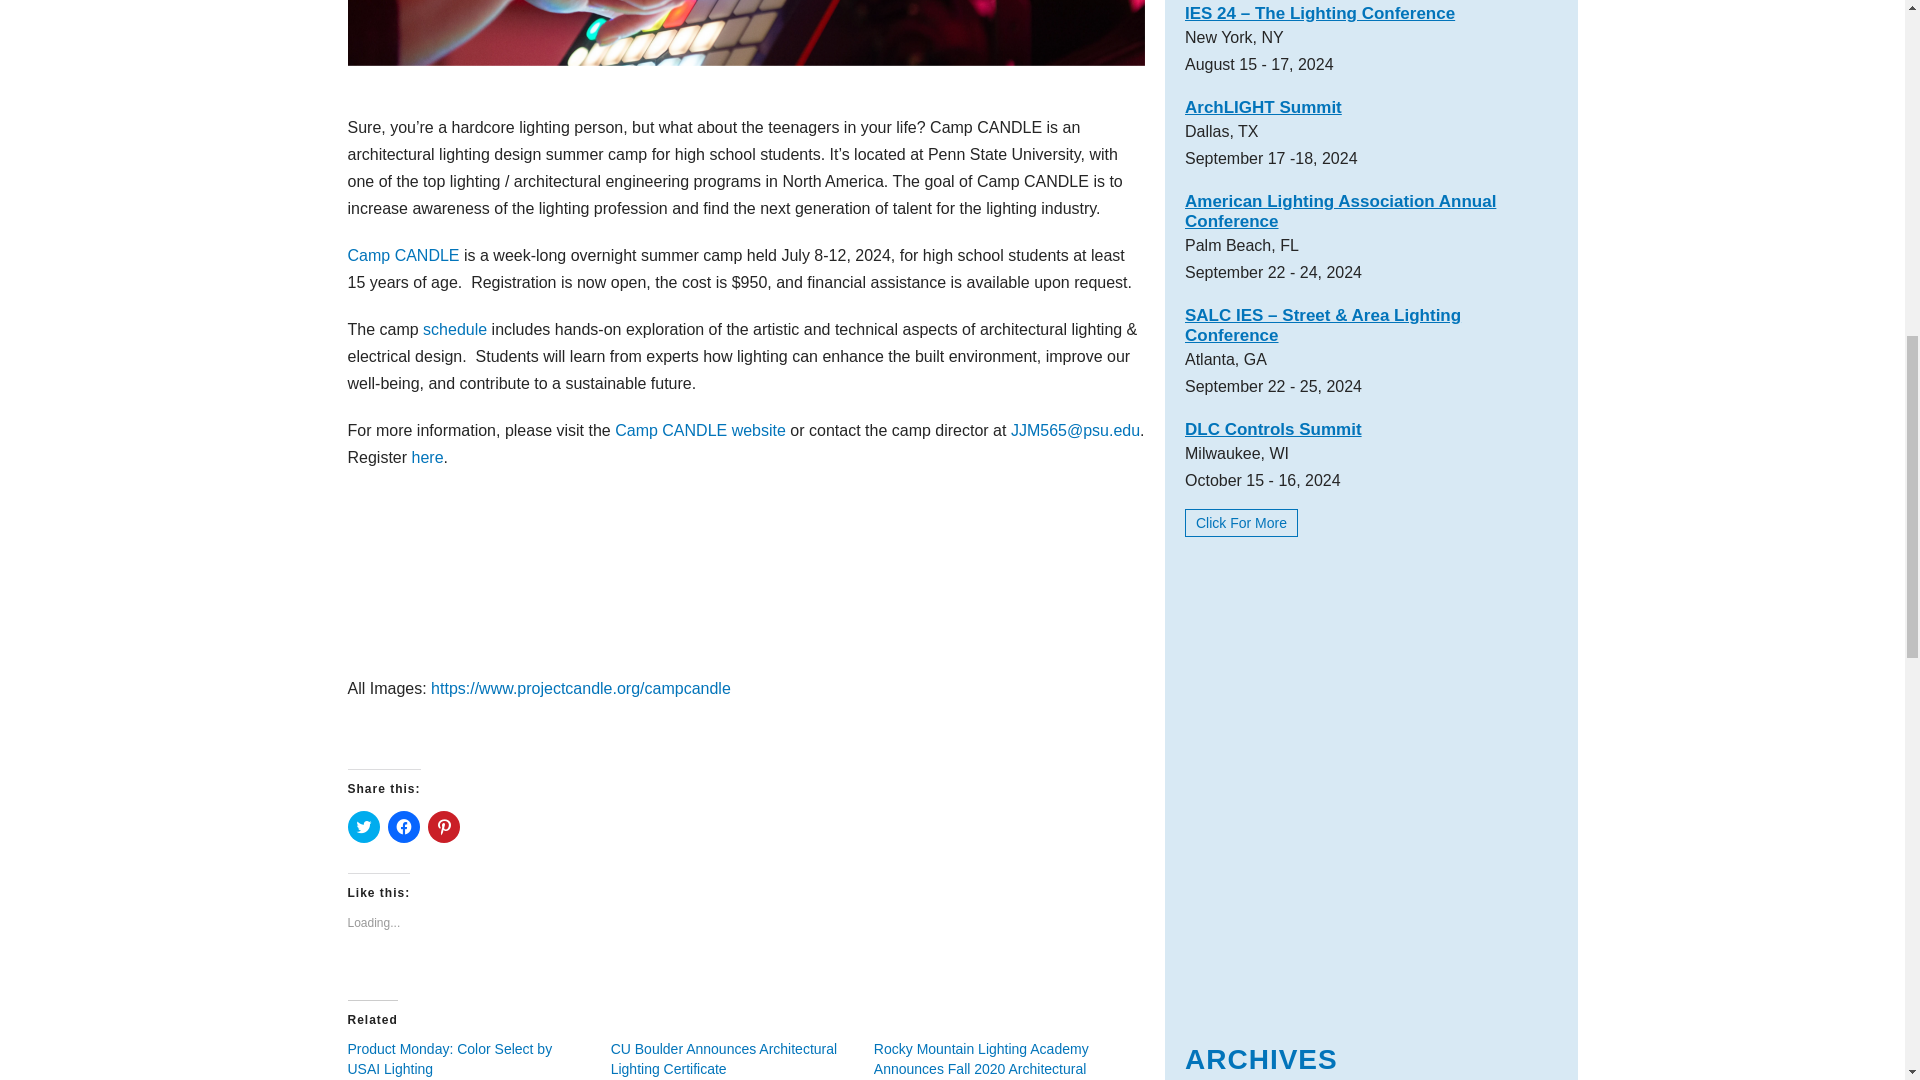 The width and height of the screenshot is (1920, 1080). What do you see at coordinates (404, 827) in the screenshot?
I see `Click to share on Facebook` at bounding box center [404, 827].